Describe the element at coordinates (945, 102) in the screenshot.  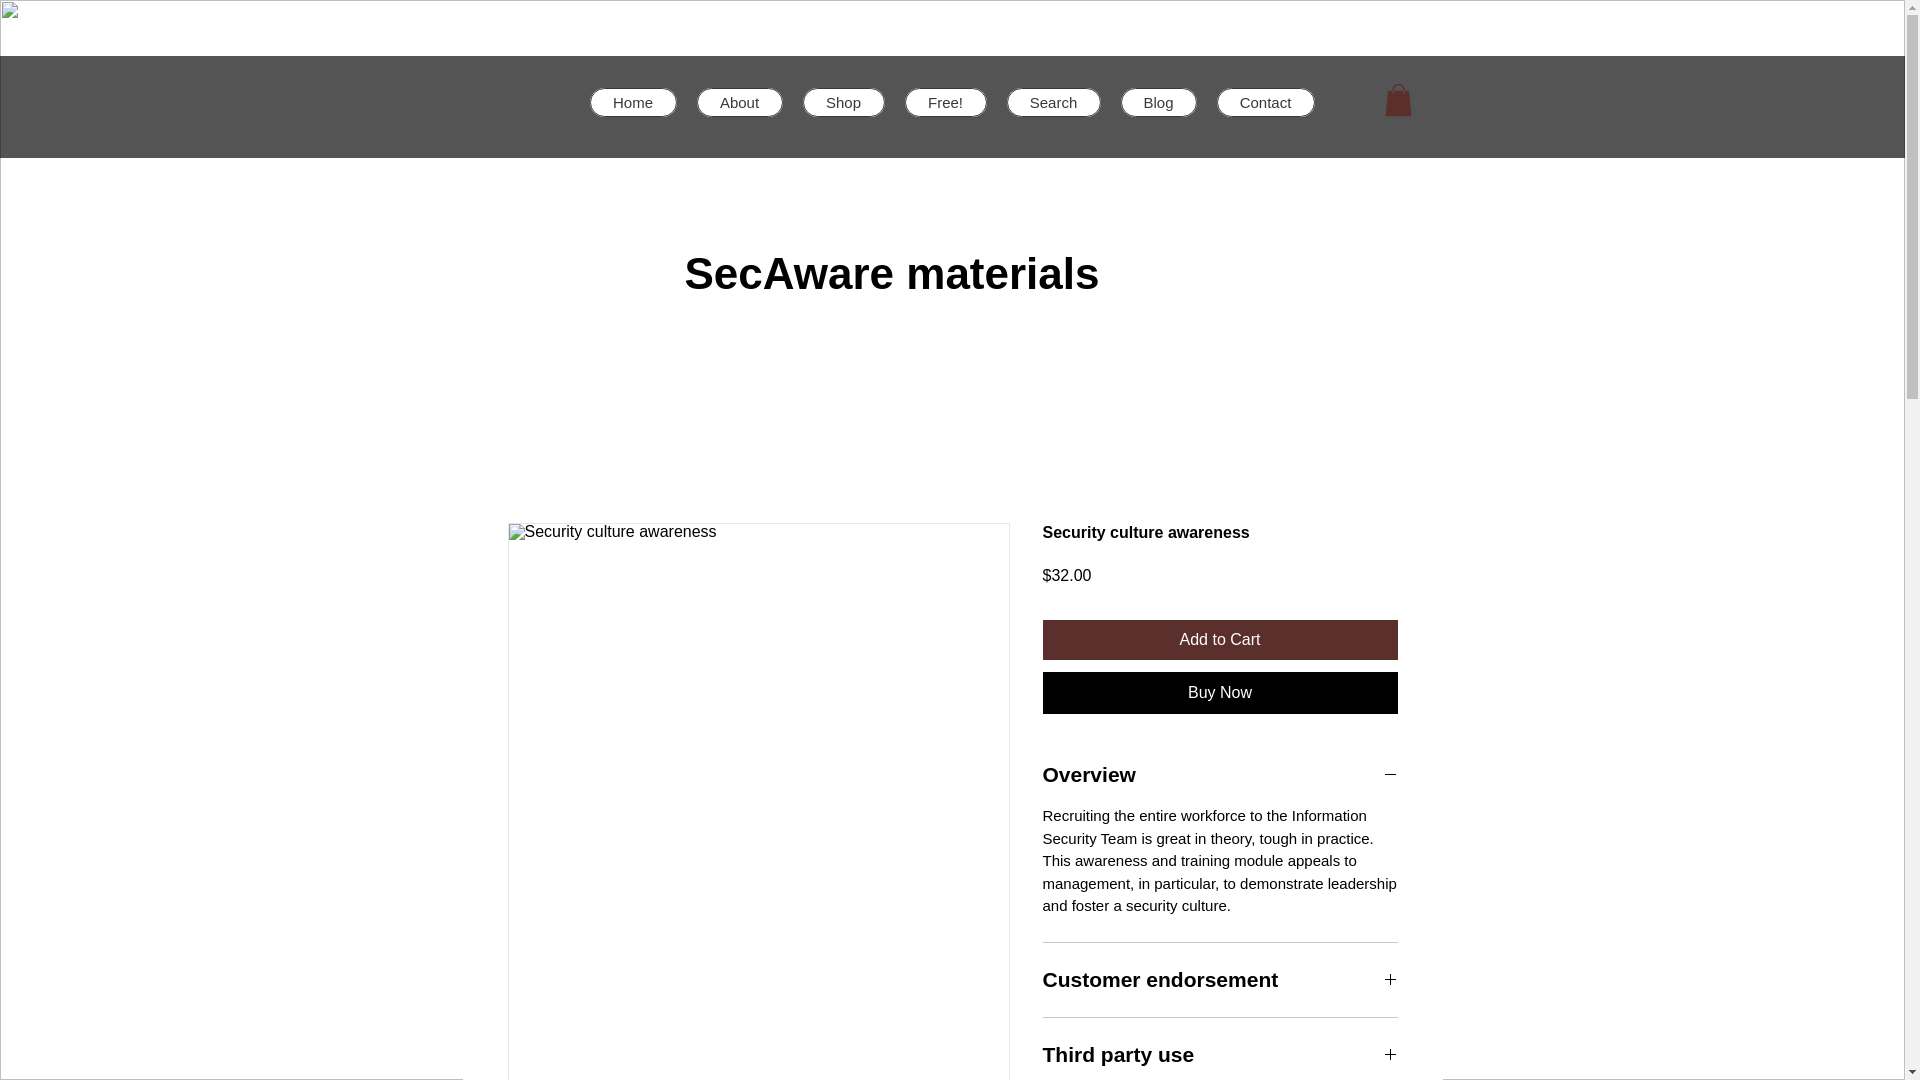
I see `Free!` at that location.